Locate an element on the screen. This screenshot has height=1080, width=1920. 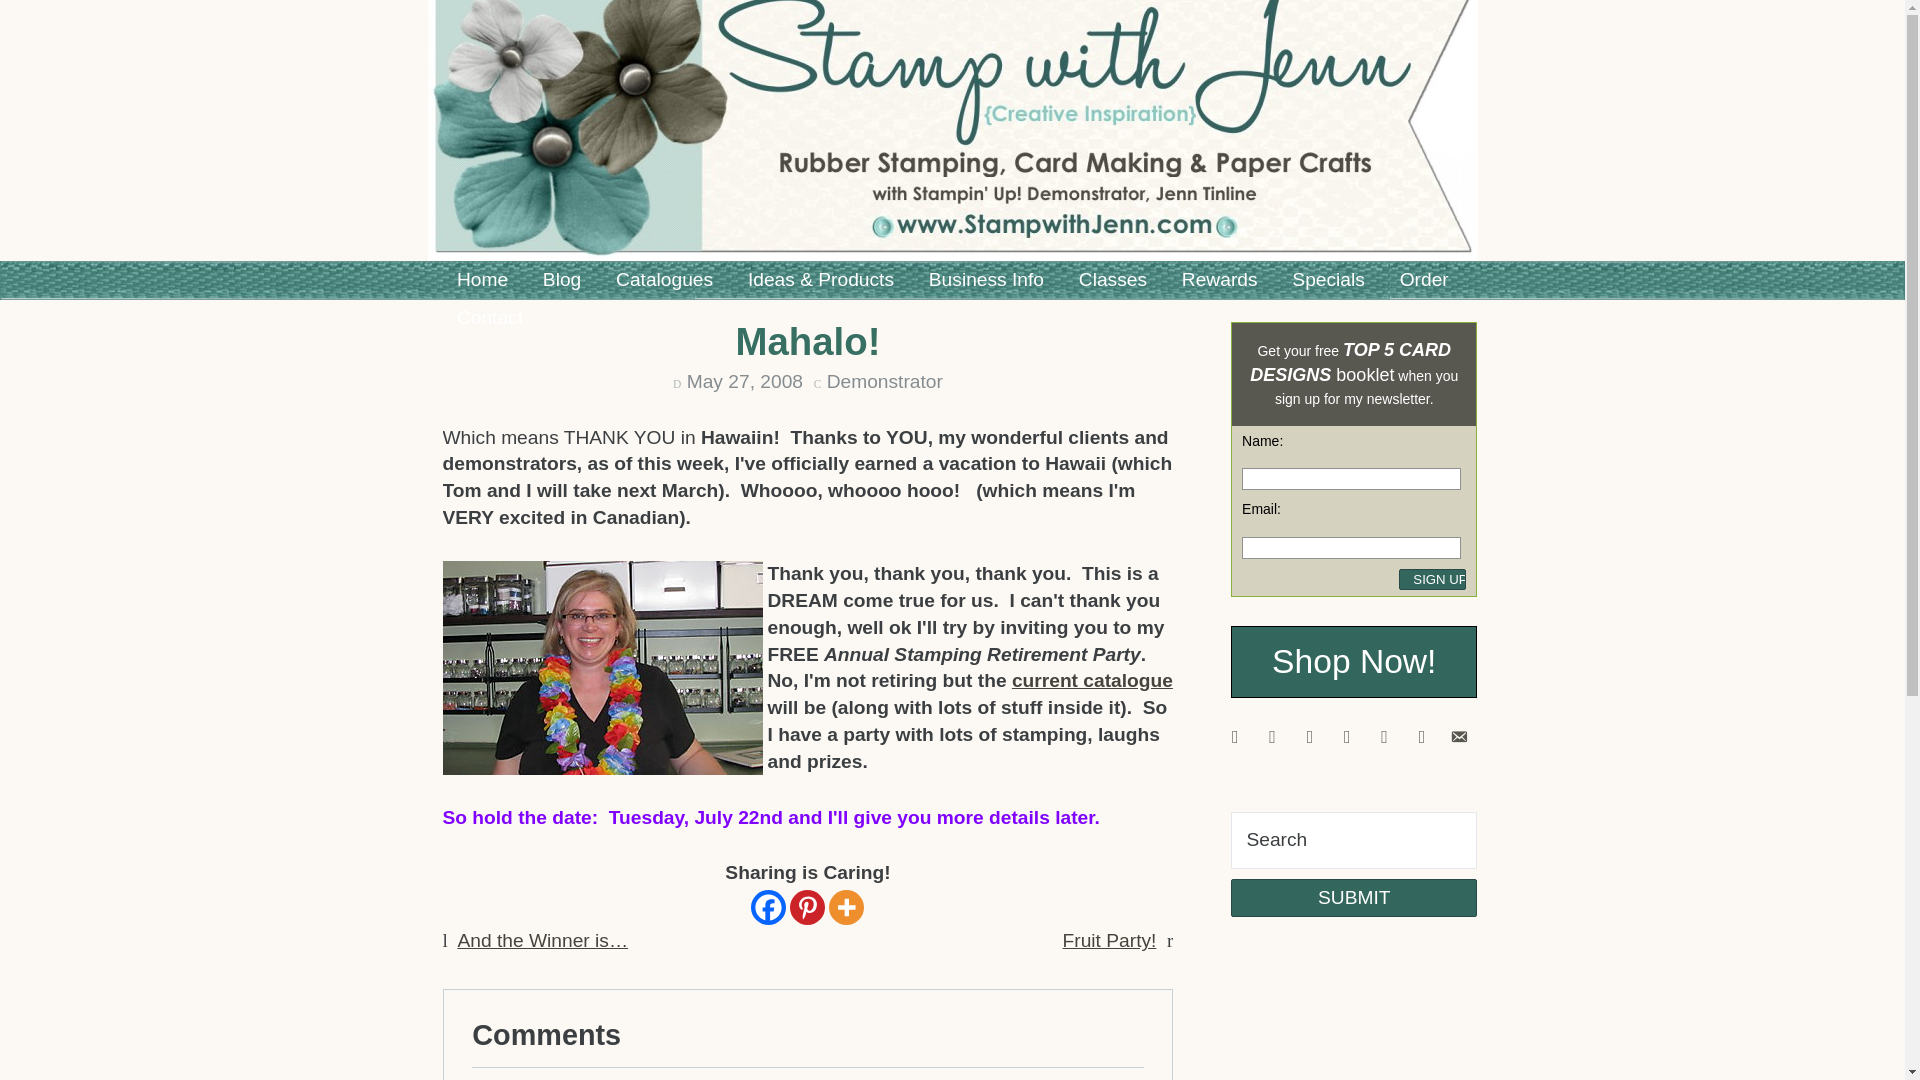
Facebook is located at coordinates (1234, 735).